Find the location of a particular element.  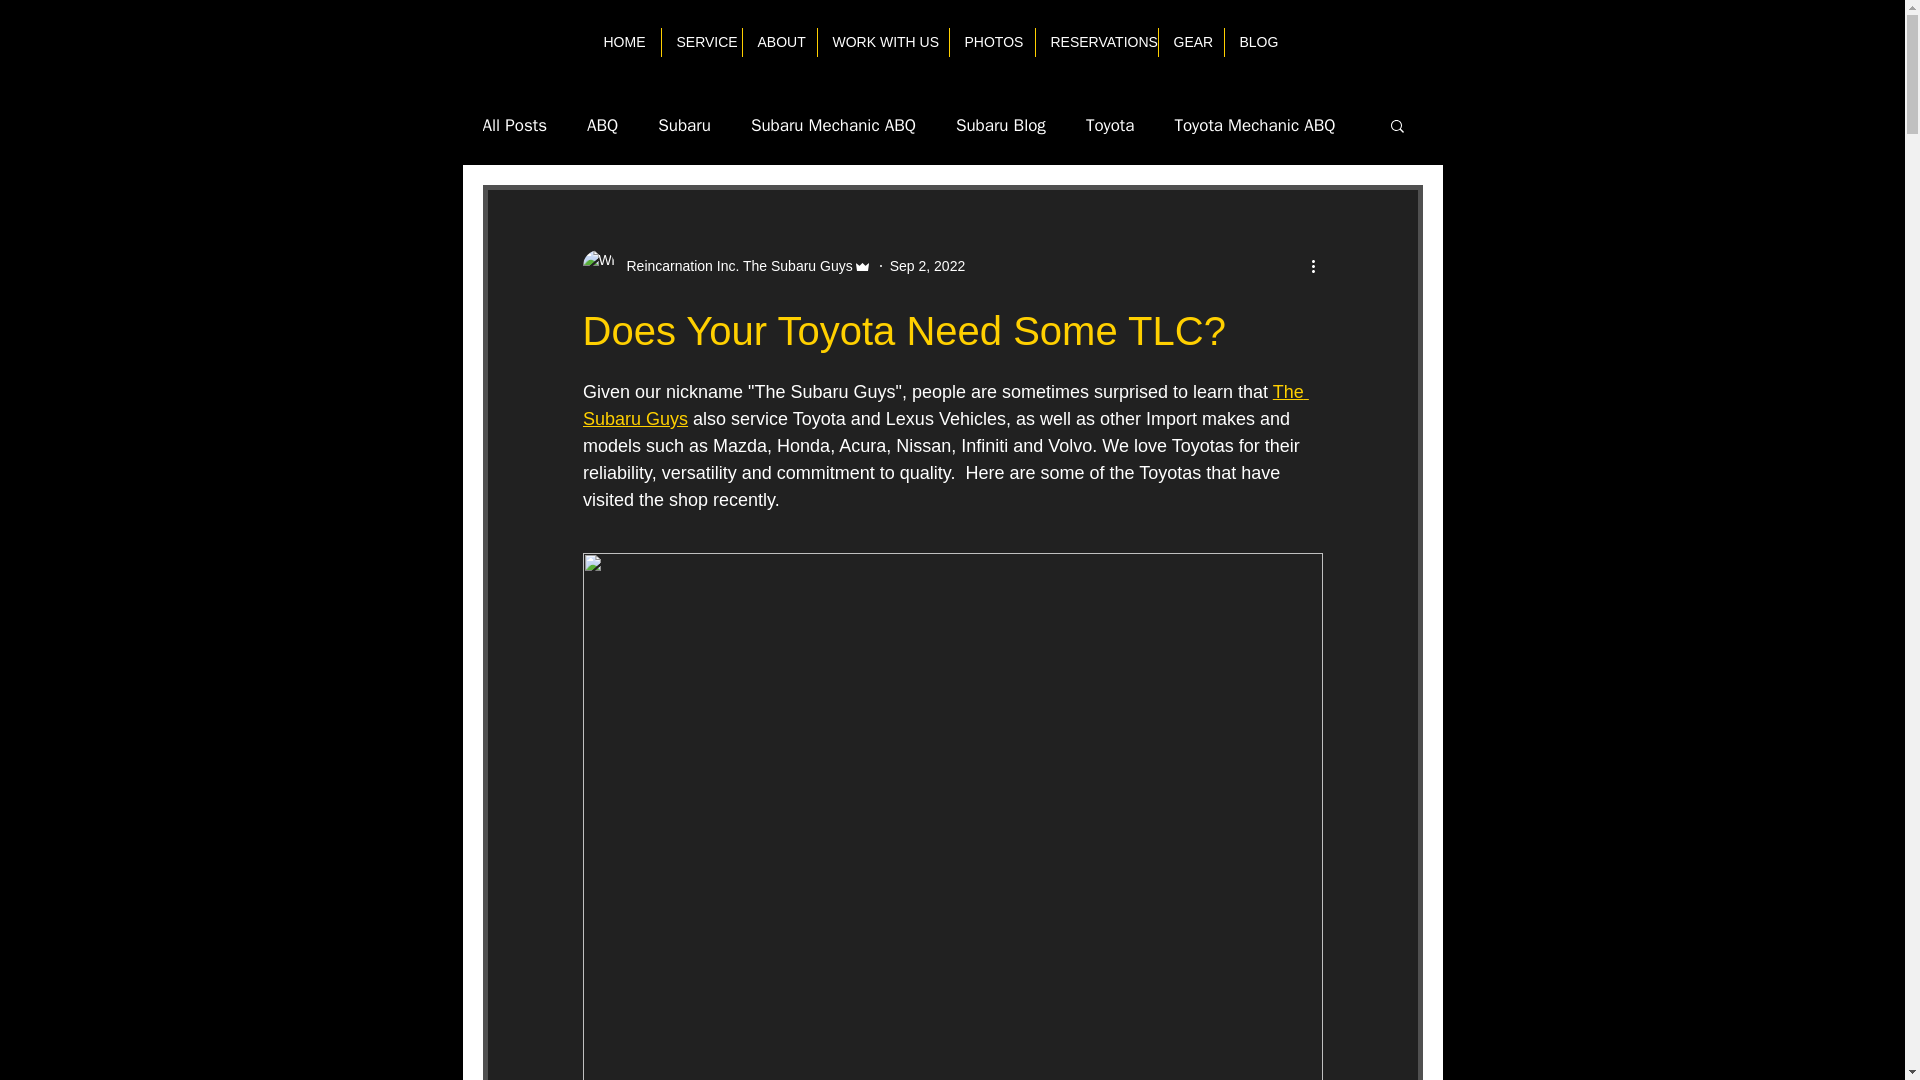

BLOG is located at coordinates (1257, 42).